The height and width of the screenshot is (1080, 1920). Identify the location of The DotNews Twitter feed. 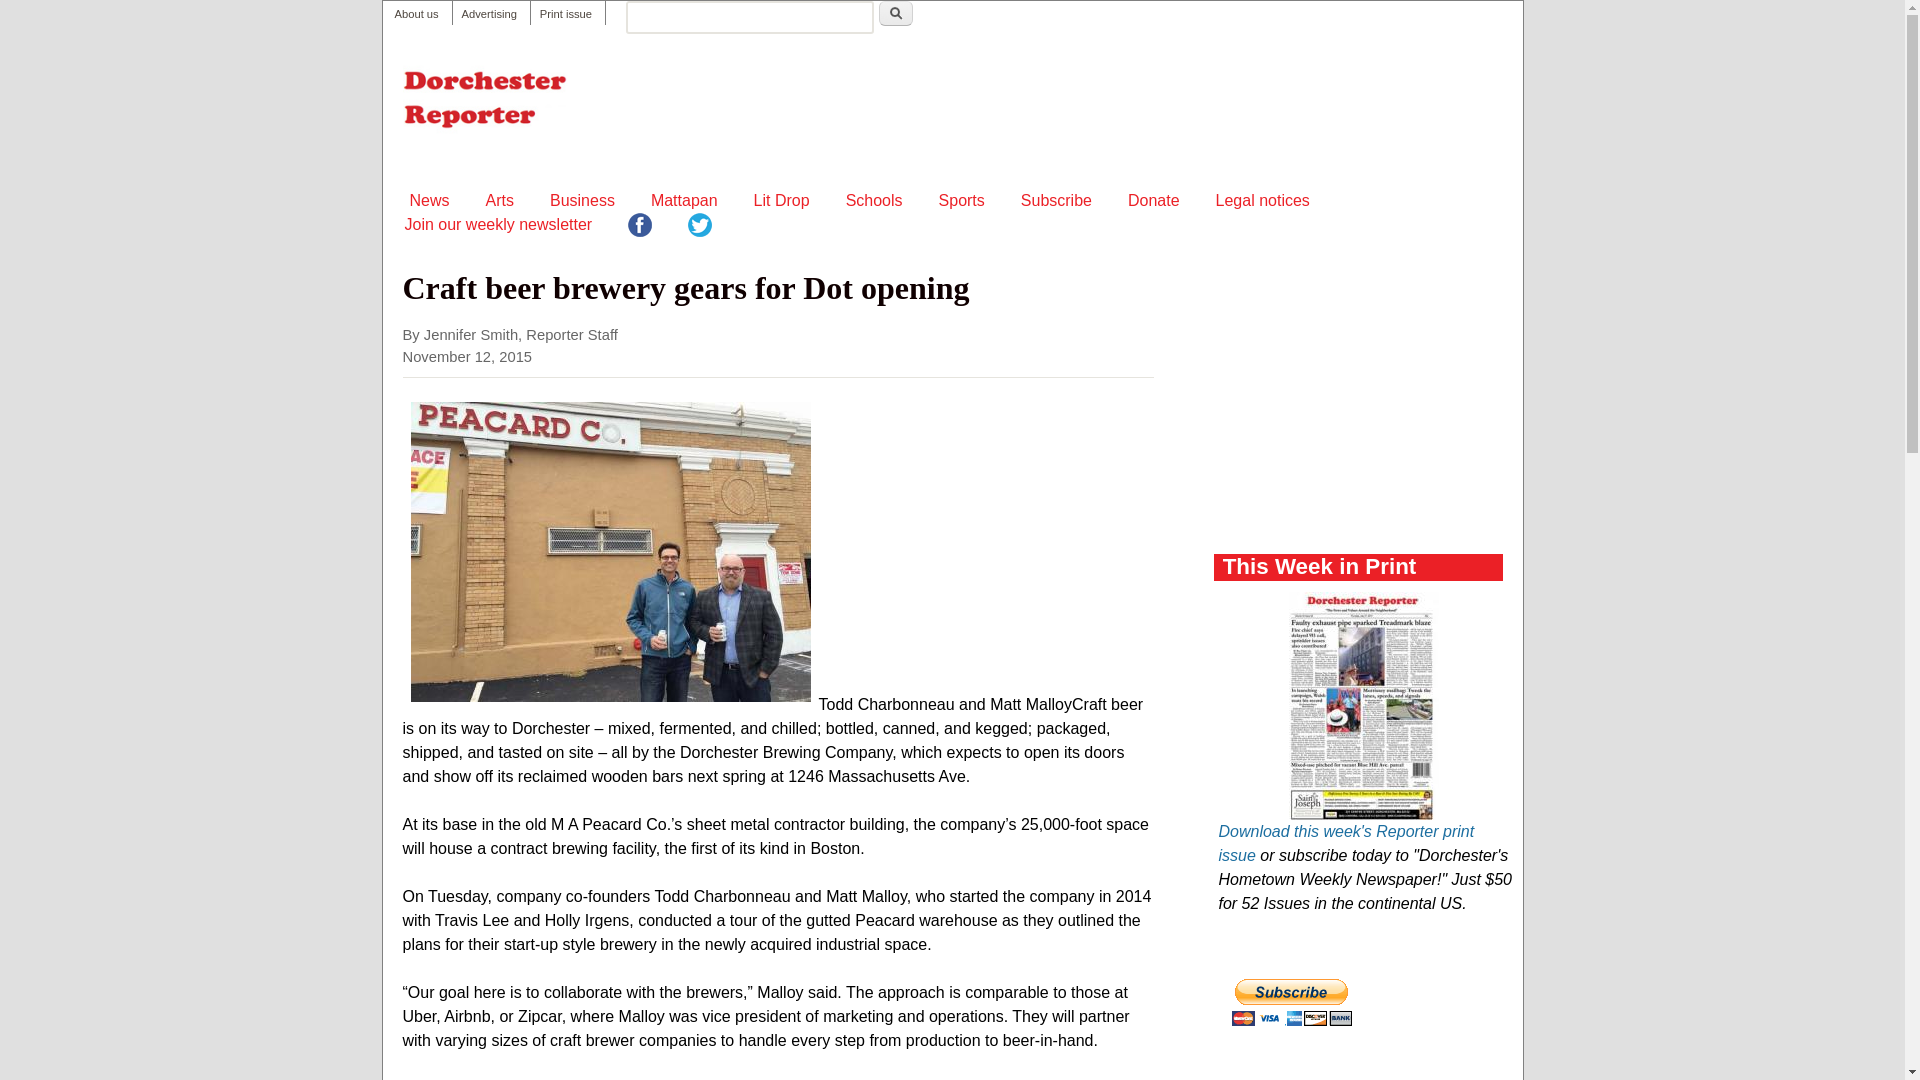
(700, 228).